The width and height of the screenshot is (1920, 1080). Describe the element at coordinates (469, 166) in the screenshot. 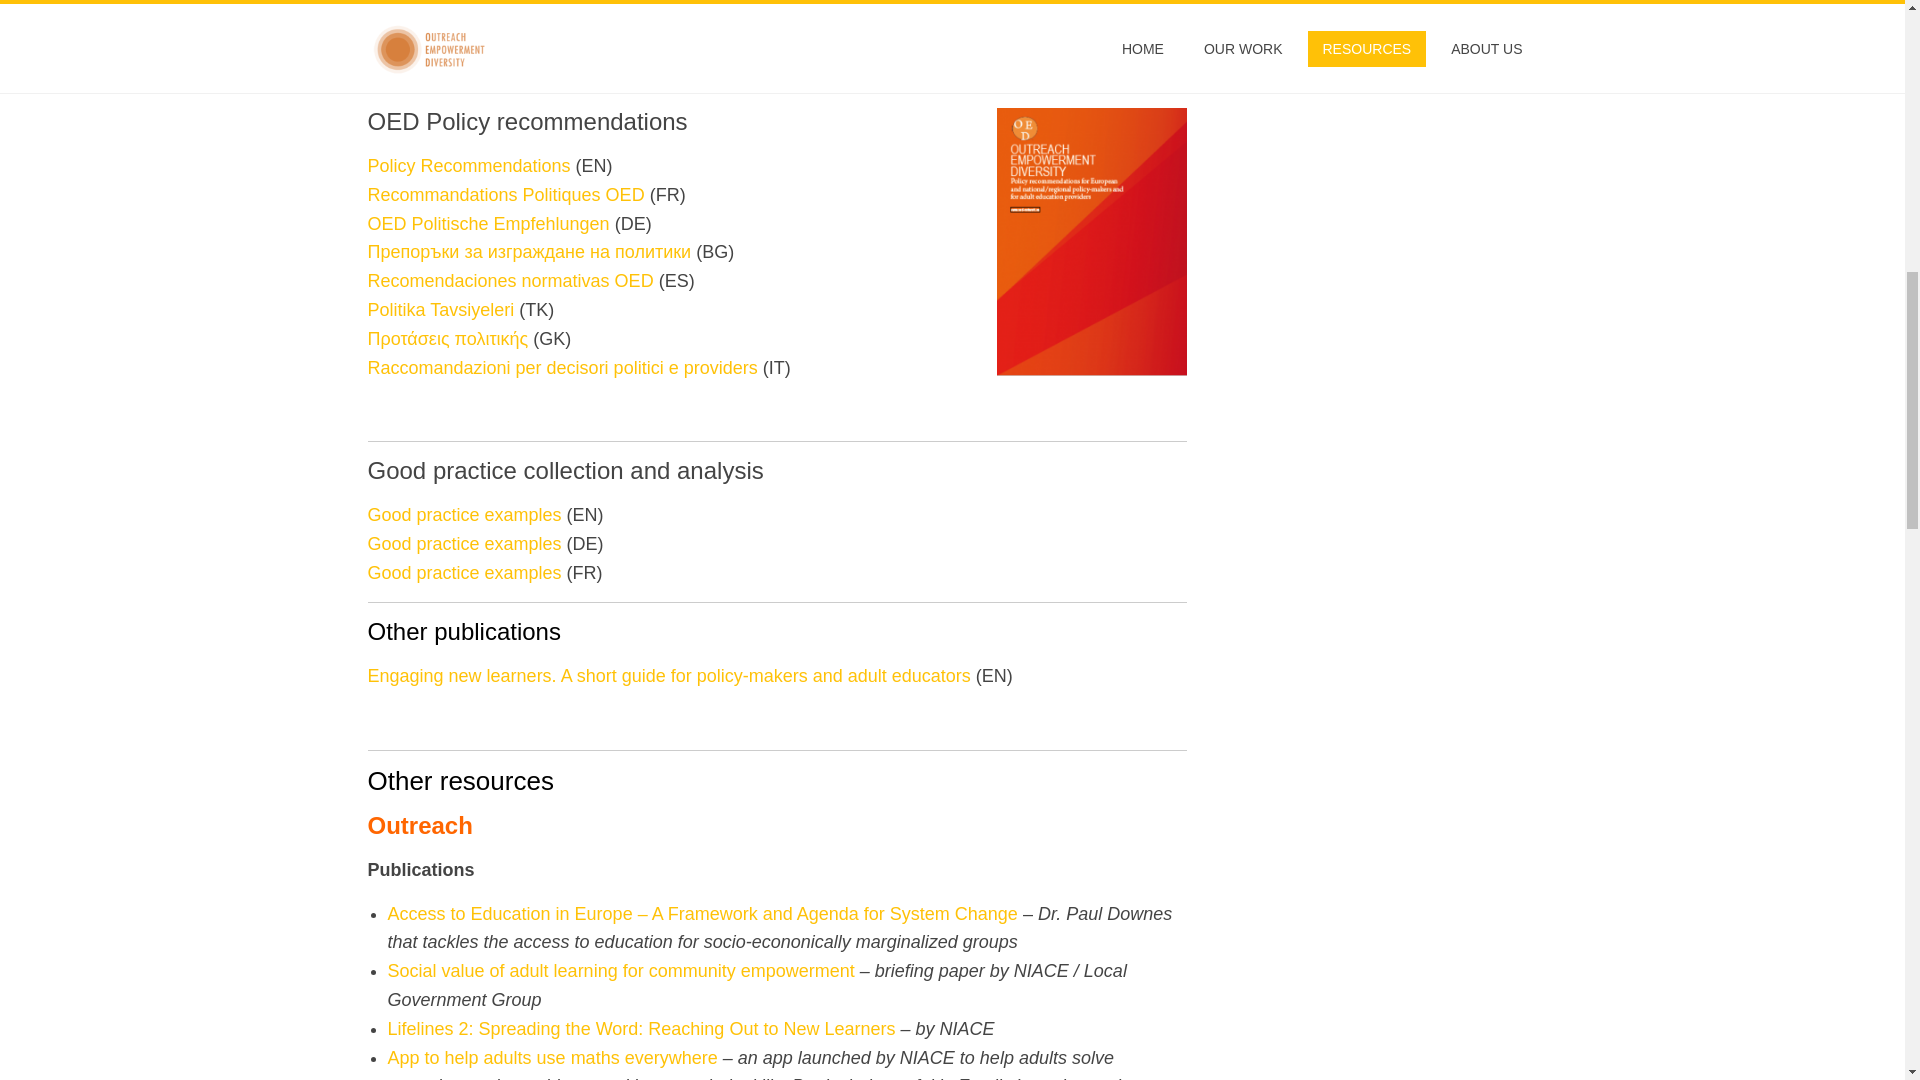

I see `Policy Recommendations` at that location.